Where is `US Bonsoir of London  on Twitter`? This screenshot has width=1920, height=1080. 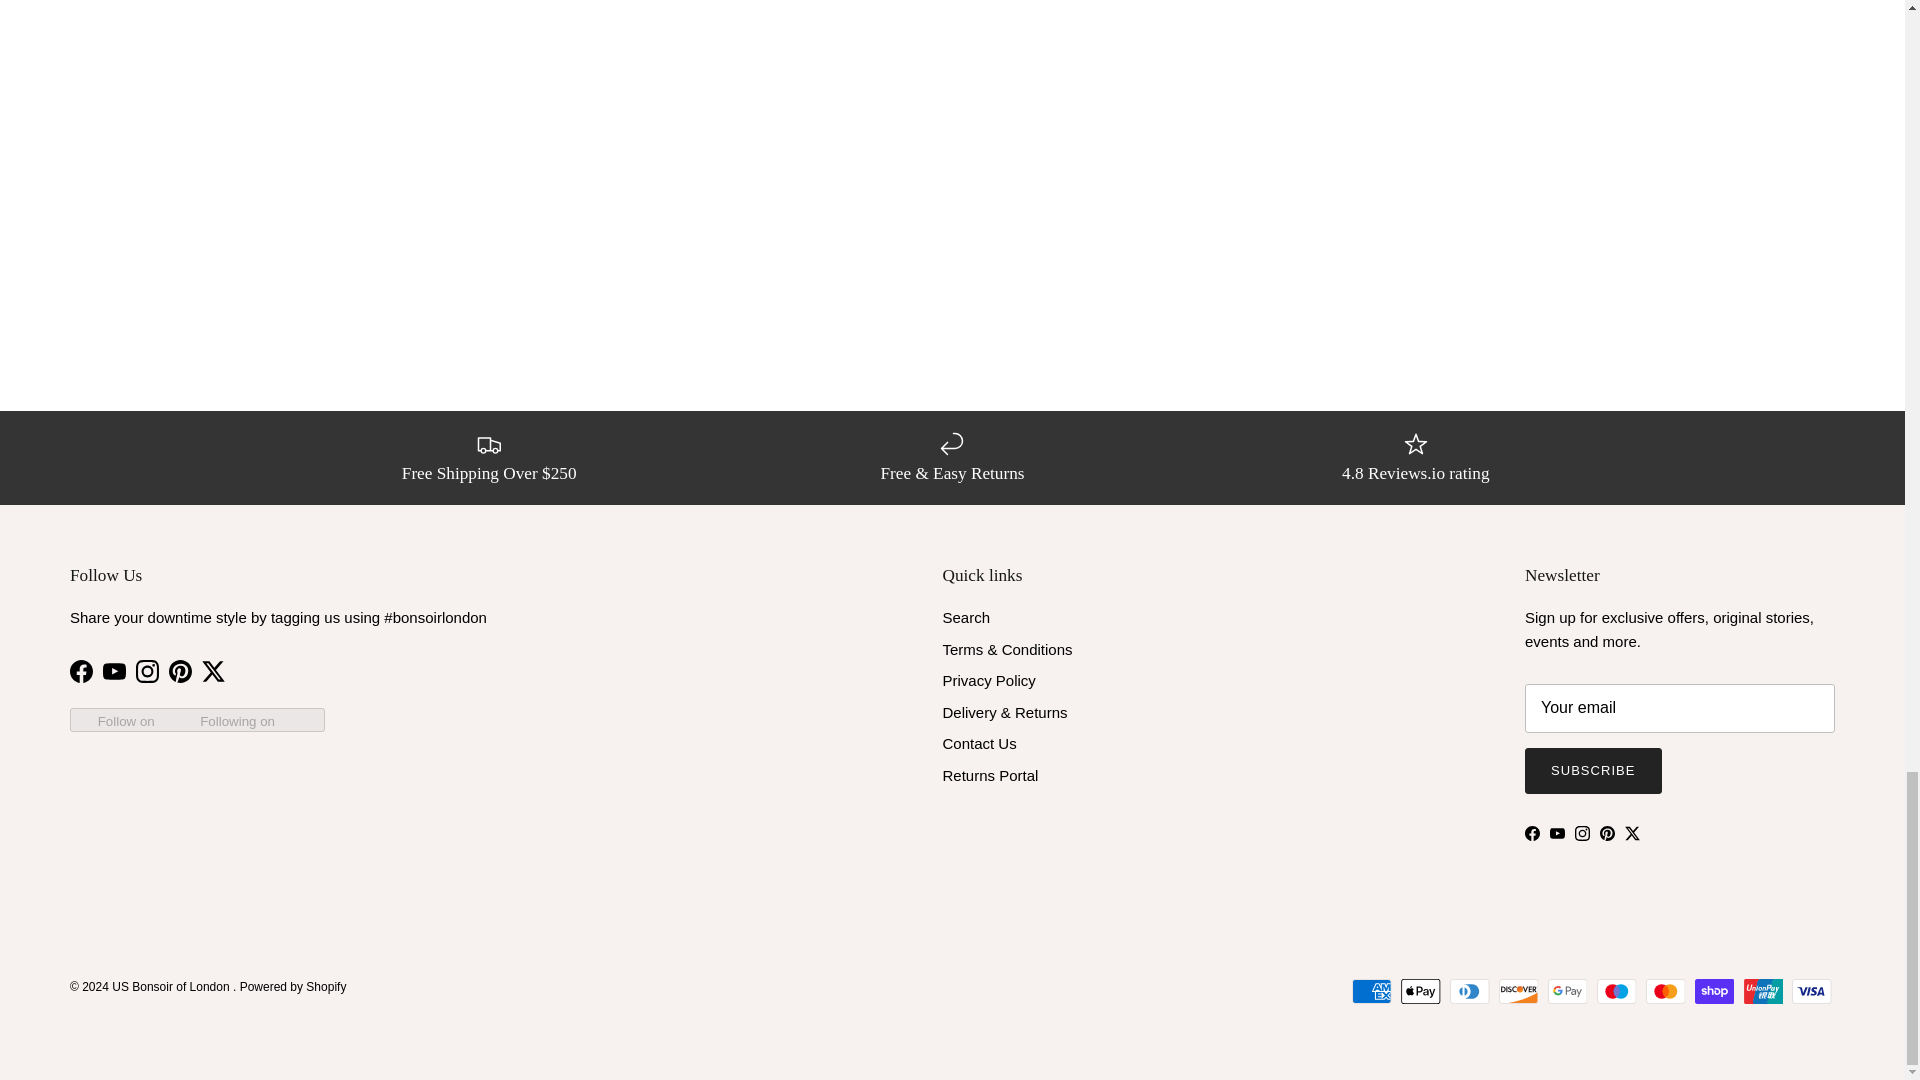 US Bonsoir of London  on Twitter is located at coordinates (212, 670).